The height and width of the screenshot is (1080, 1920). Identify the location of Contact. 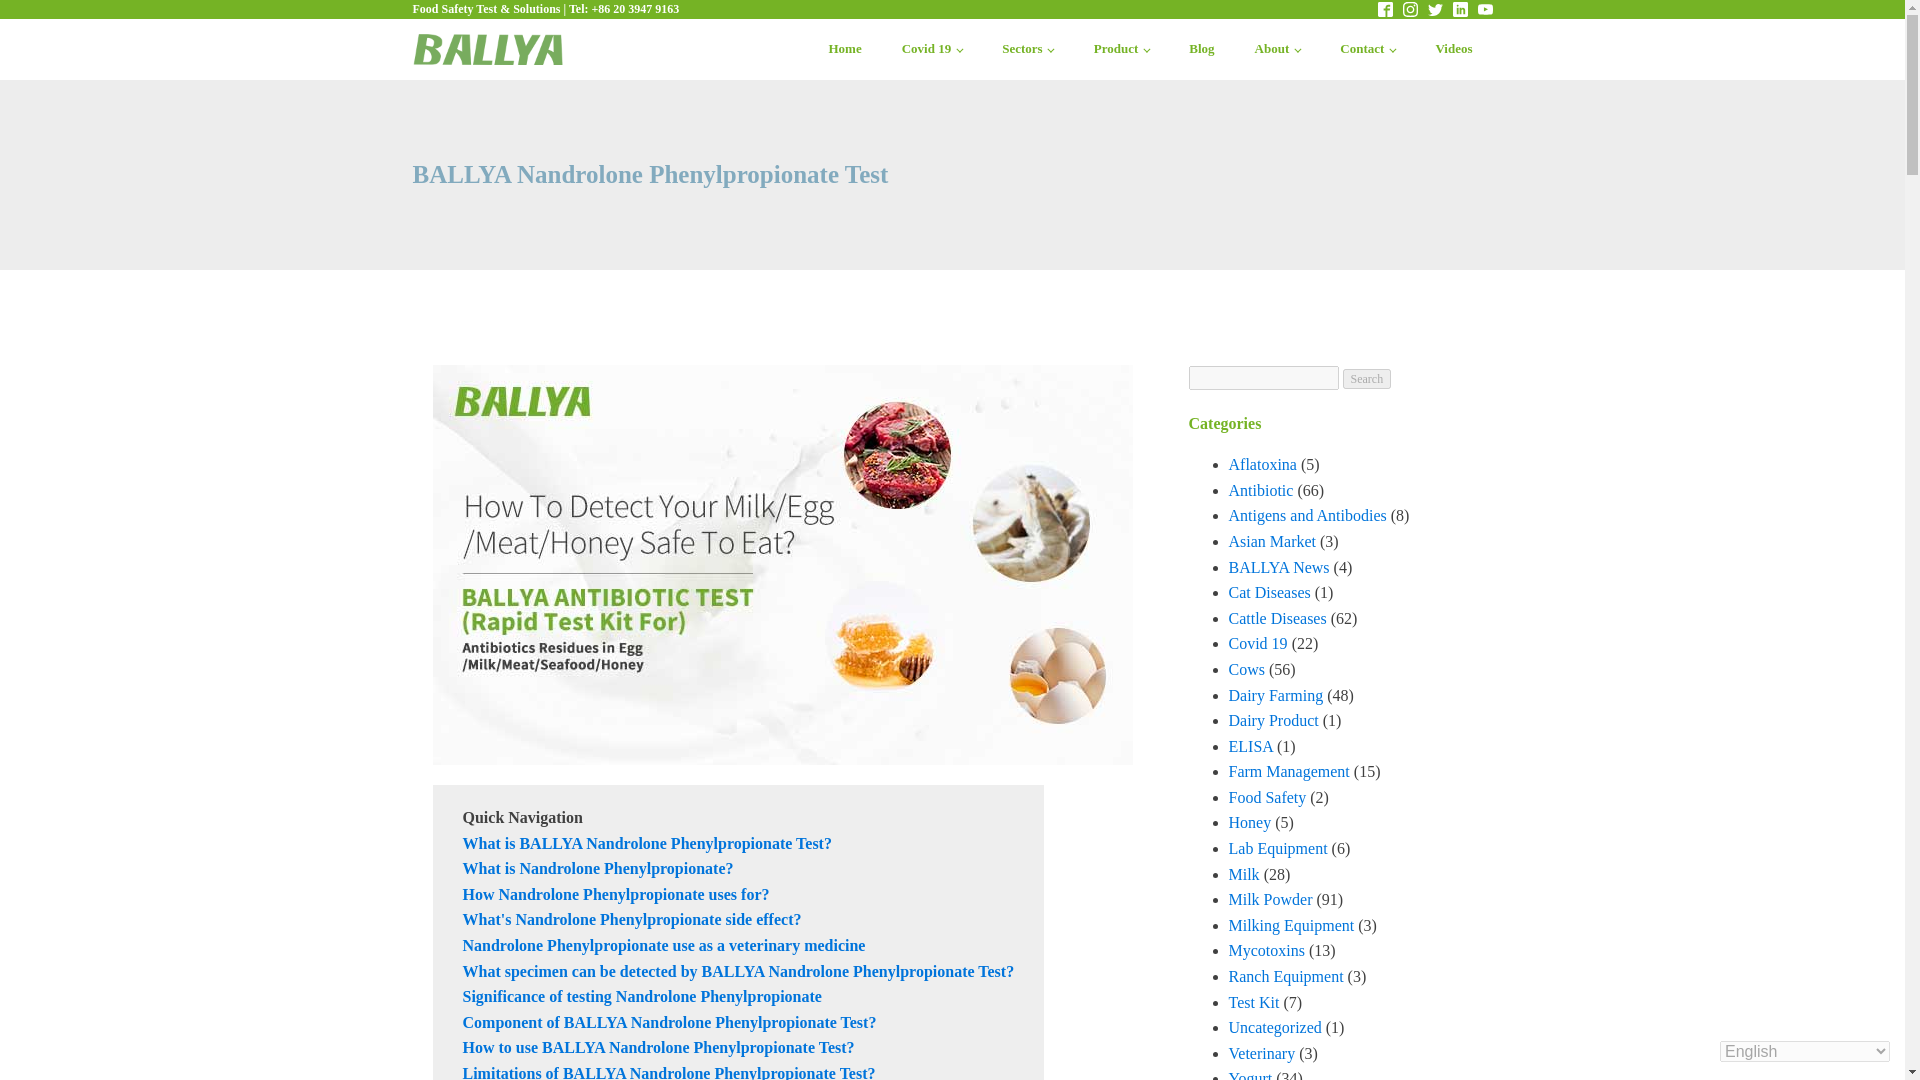
(1368, 49).